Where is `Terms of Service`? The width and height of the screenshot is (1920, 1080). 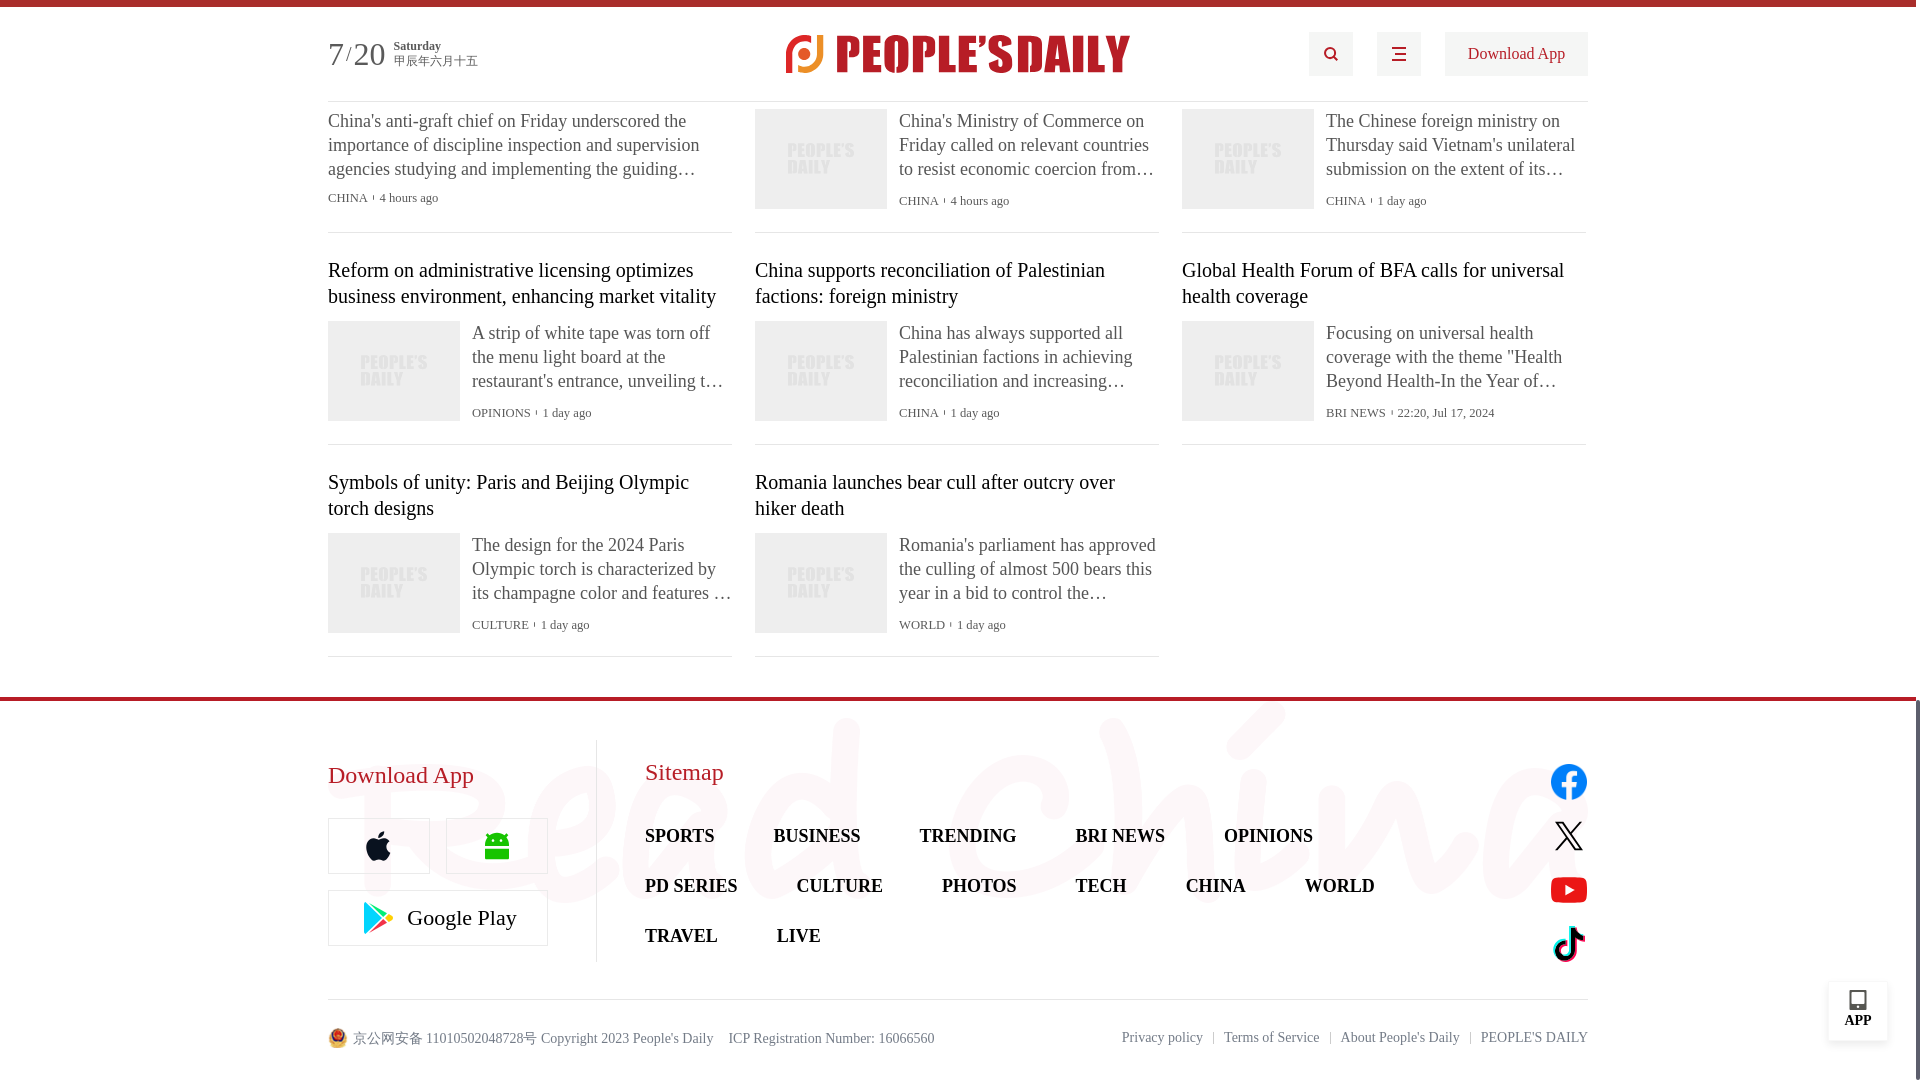 Terms of Service is located at coordinates (1272, 1038).